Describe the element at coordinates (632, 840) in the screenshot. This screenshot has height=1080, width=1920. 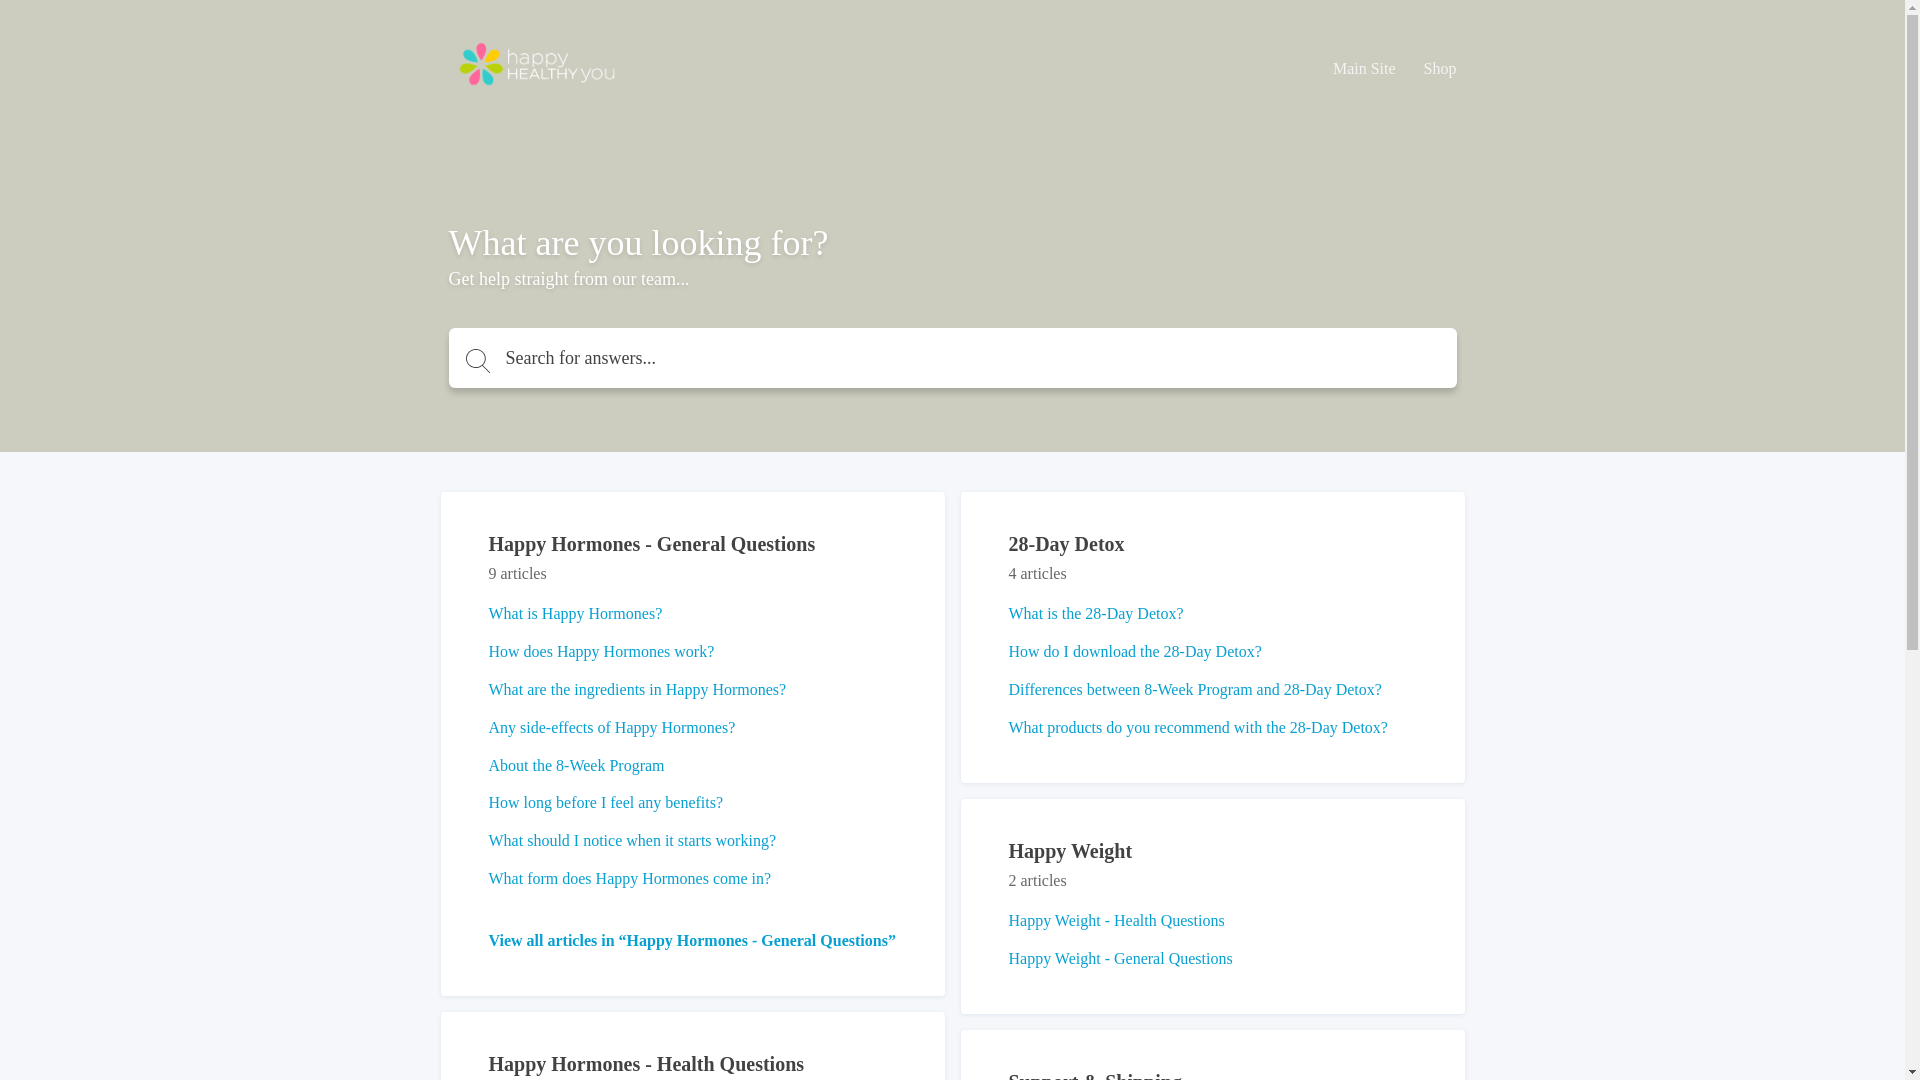
I see `What should I notice when it starts working?` at that location.